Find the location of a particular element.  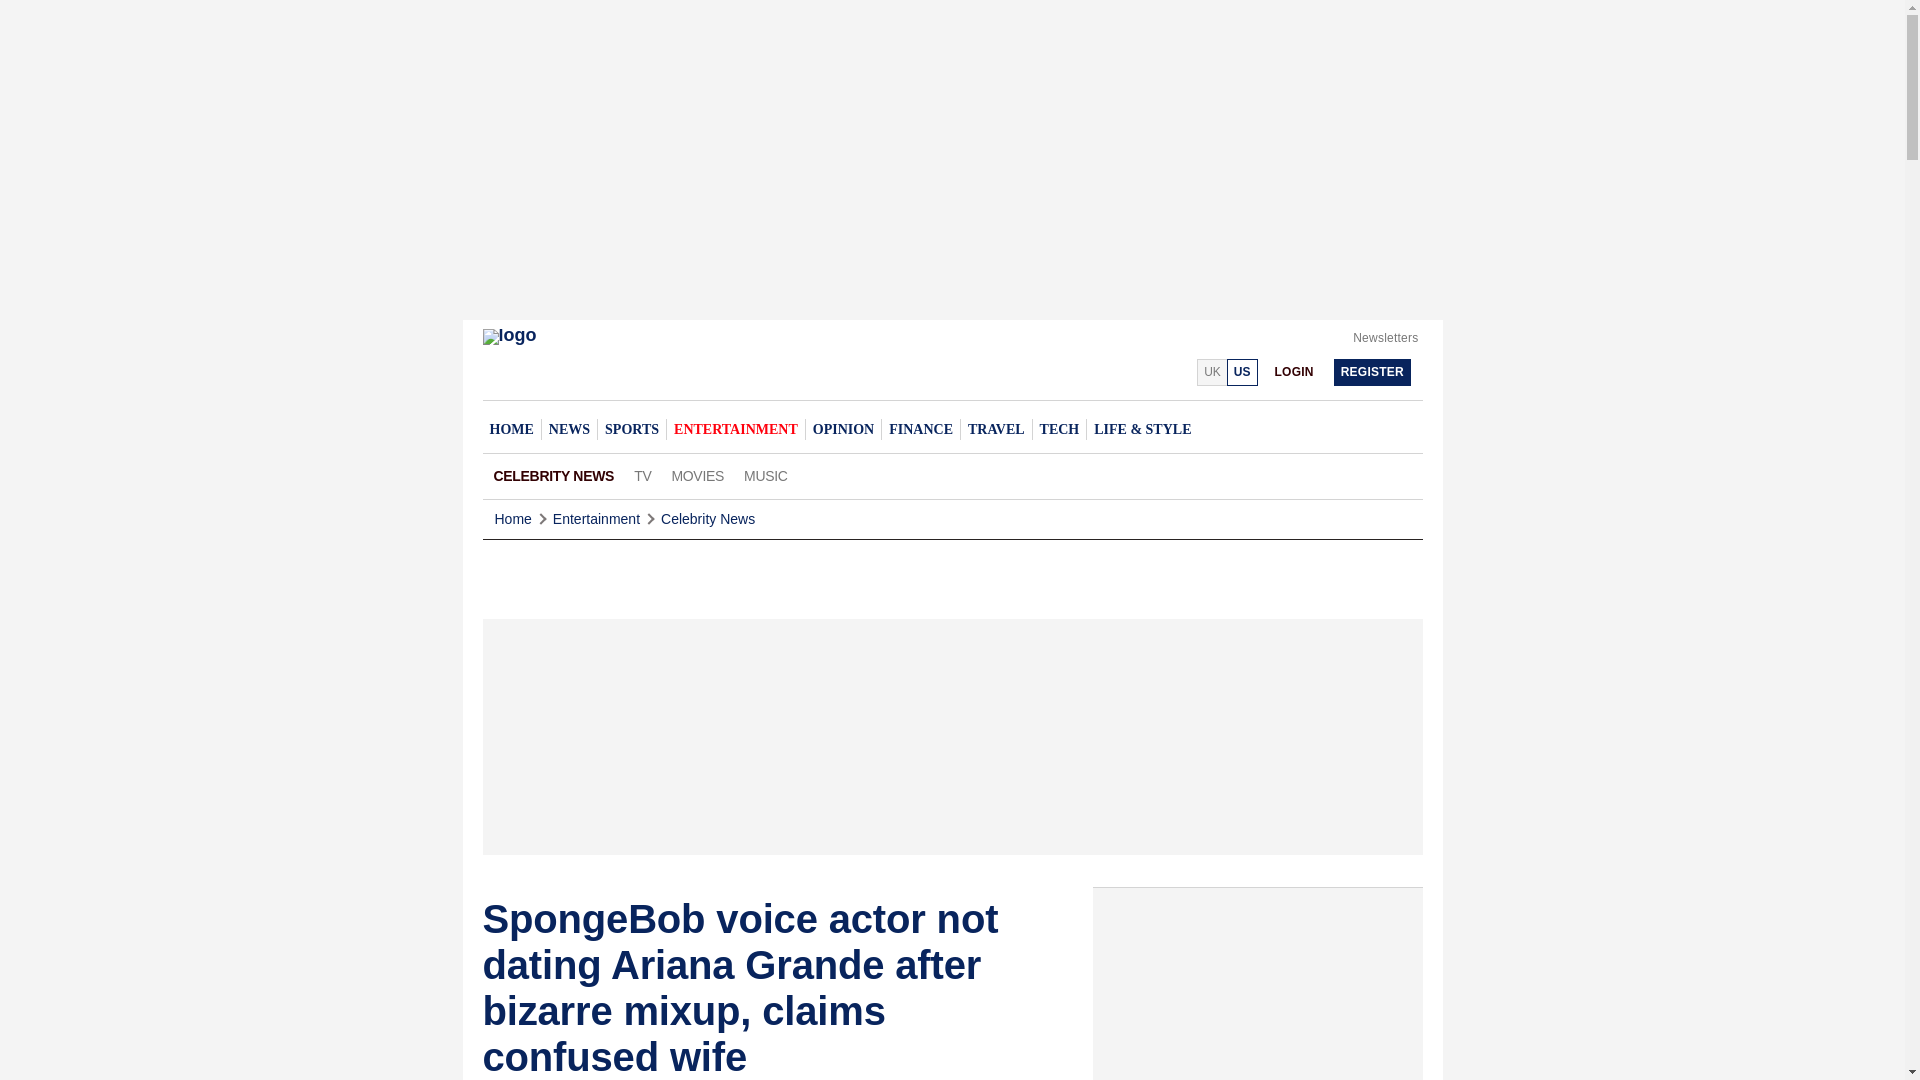

US is located at coordinates (1242, 372).